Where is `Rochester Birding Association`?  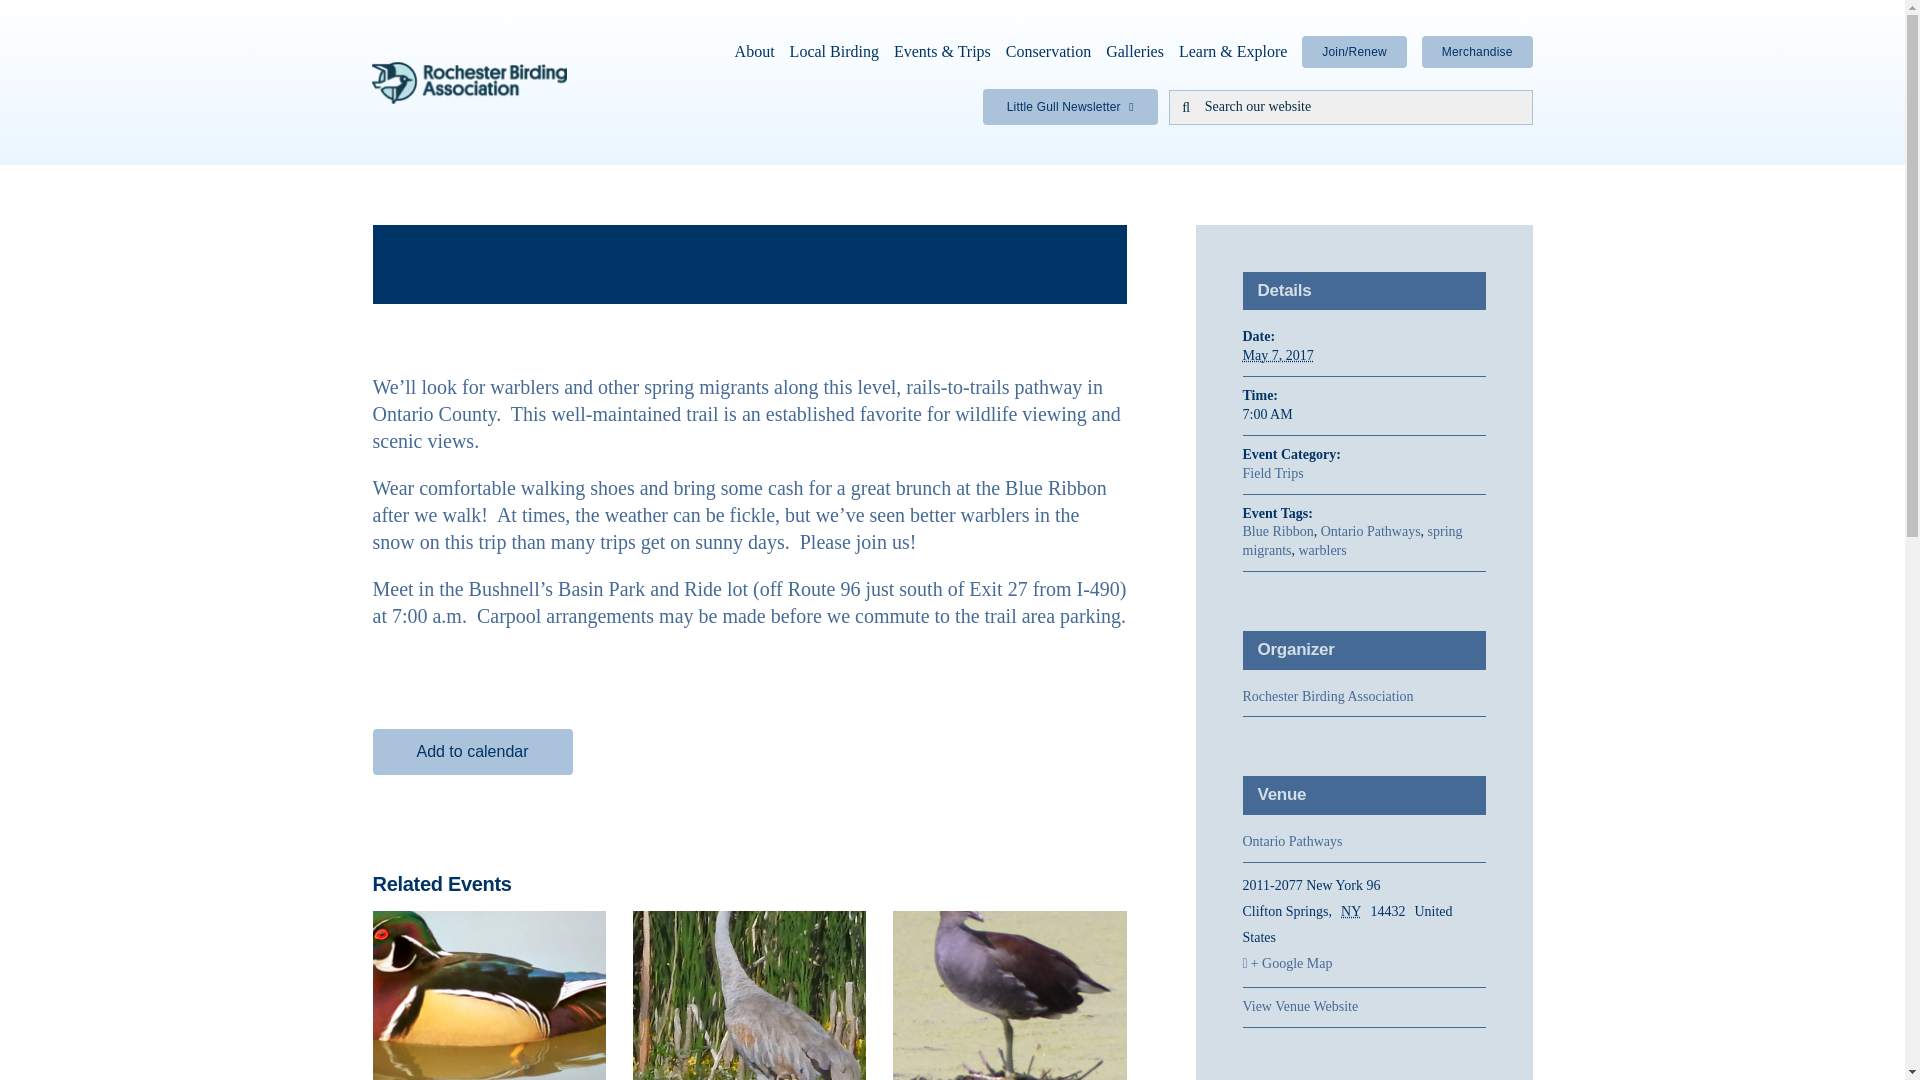 Rochester Birding Association is located at coordinates (1328, 696).